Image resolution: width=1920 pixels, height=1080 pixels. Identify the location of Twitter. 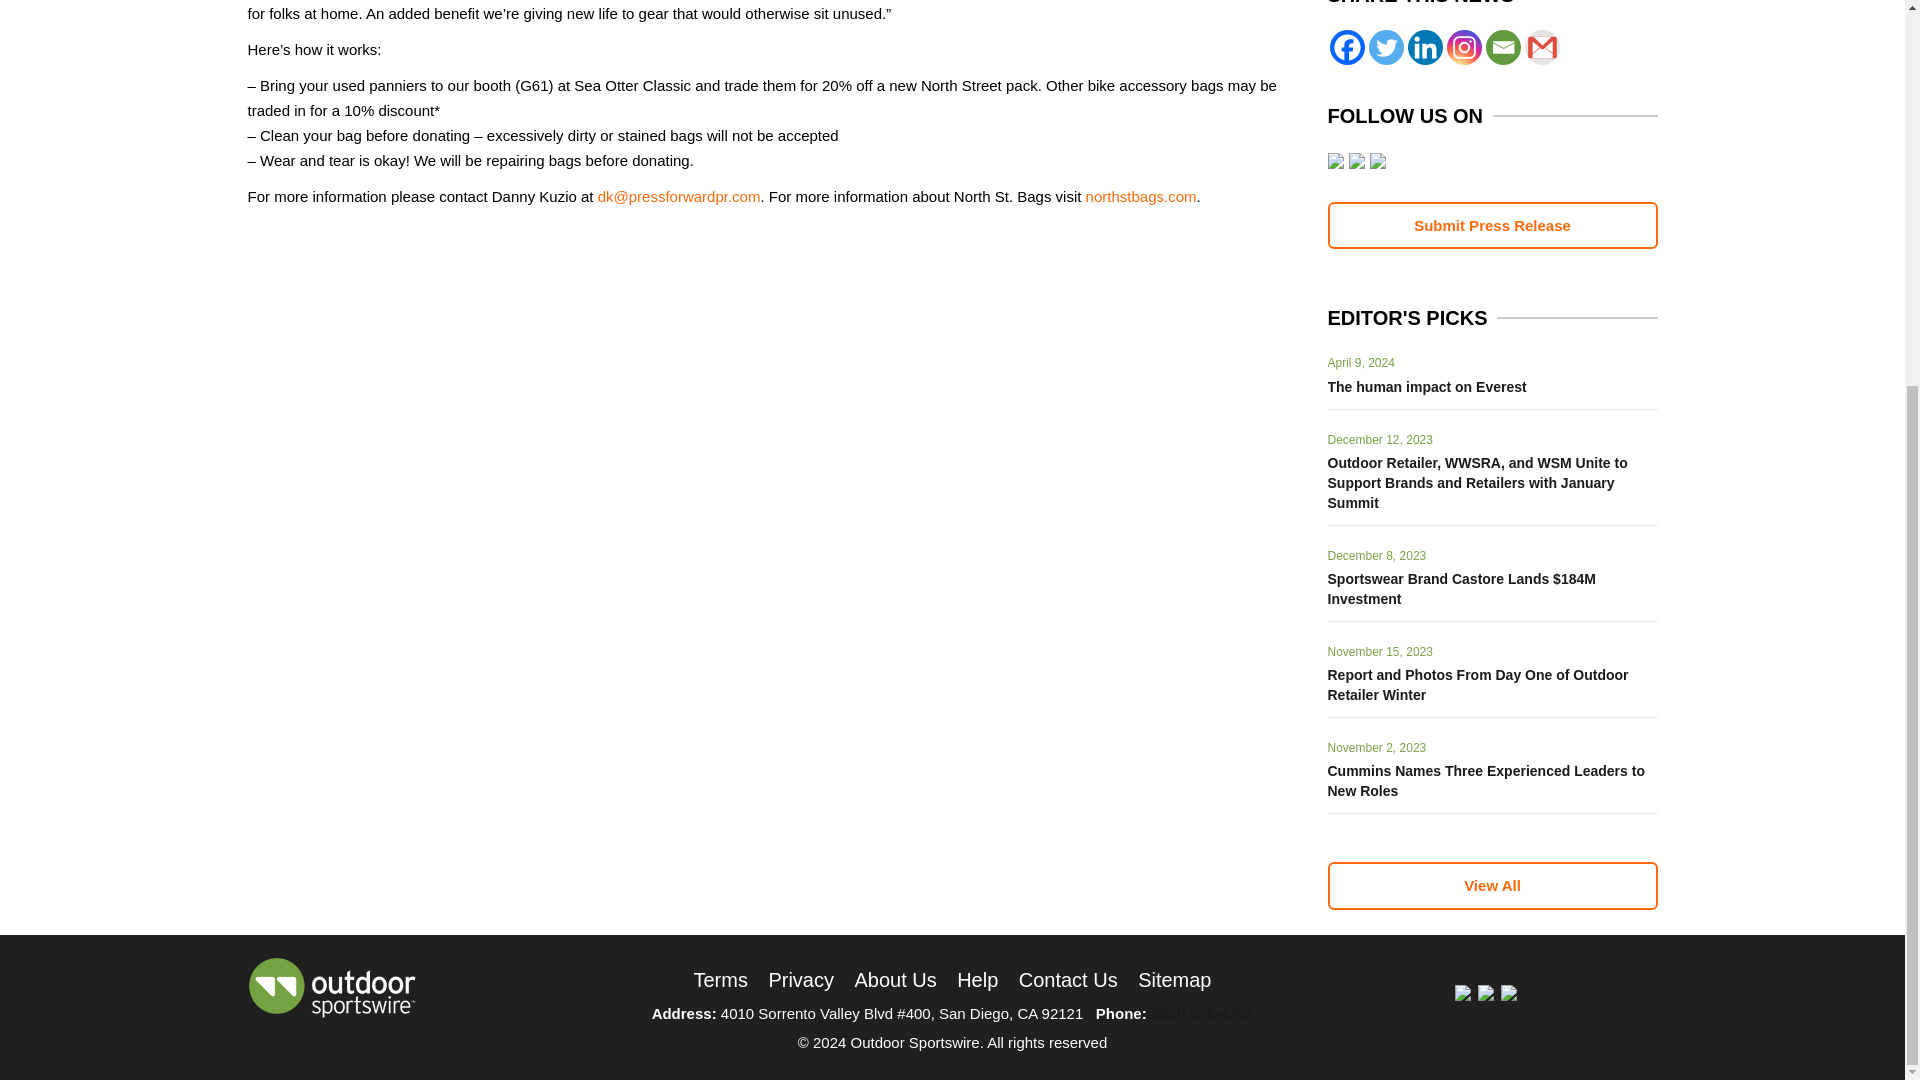
(1385, 47).